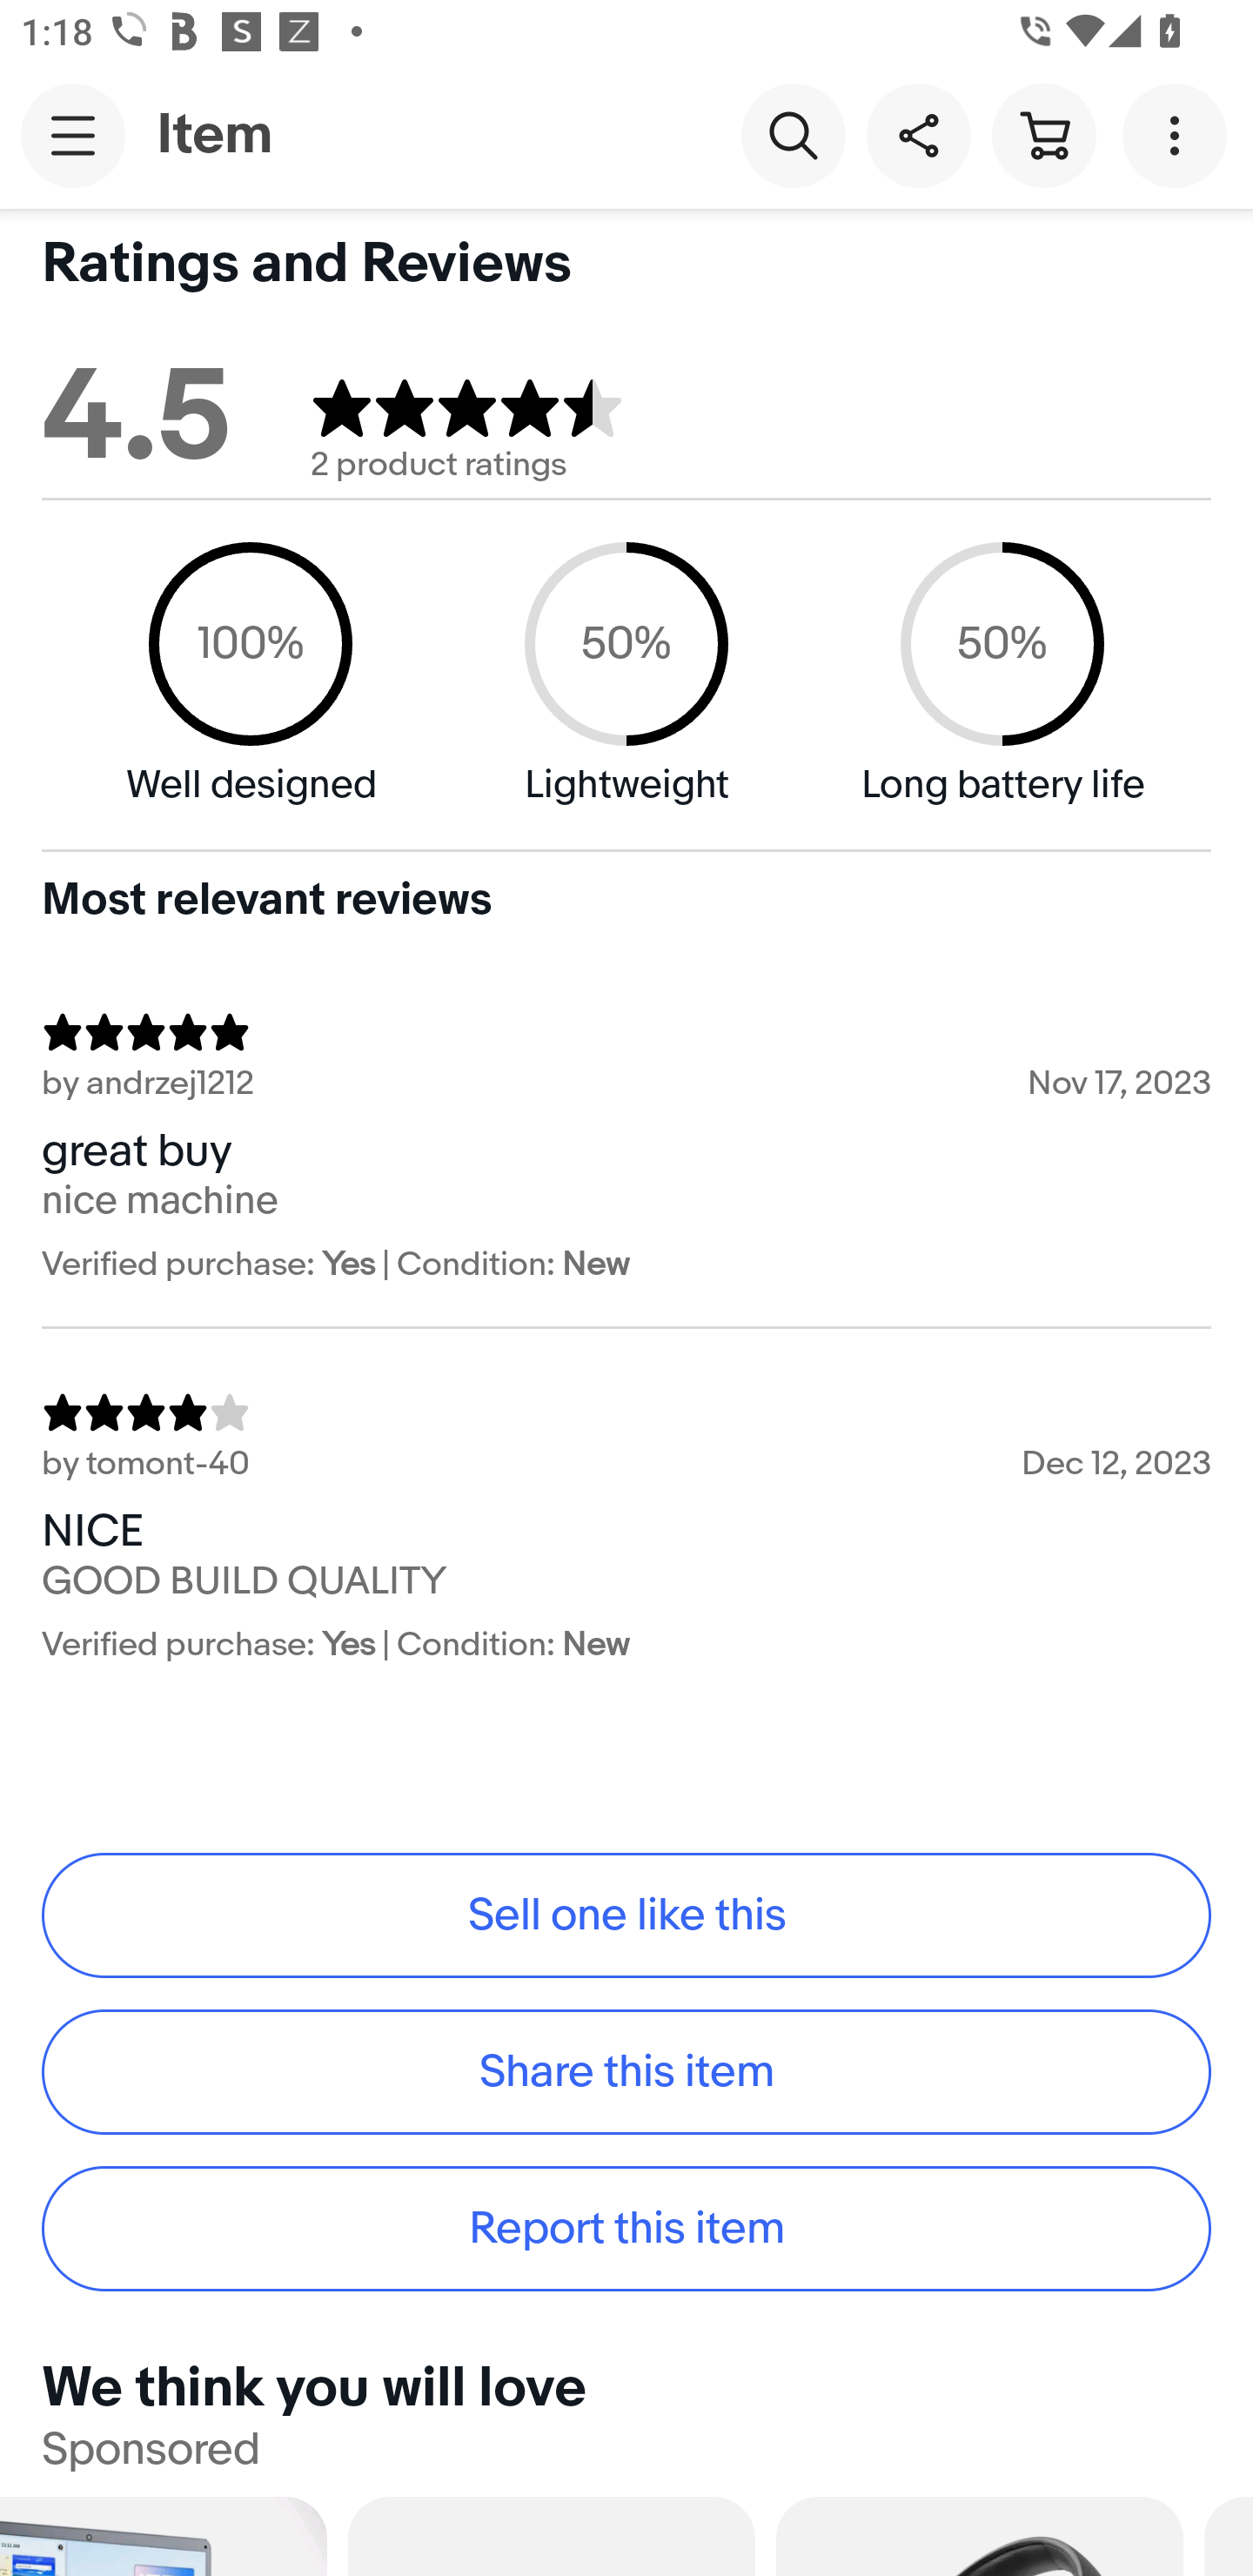 This screenshot has height=2576, width=1253. What do you see at coordinates (626, 2071) in the screenshot?
I see `Share this item` at bounding box center [626, 2071].